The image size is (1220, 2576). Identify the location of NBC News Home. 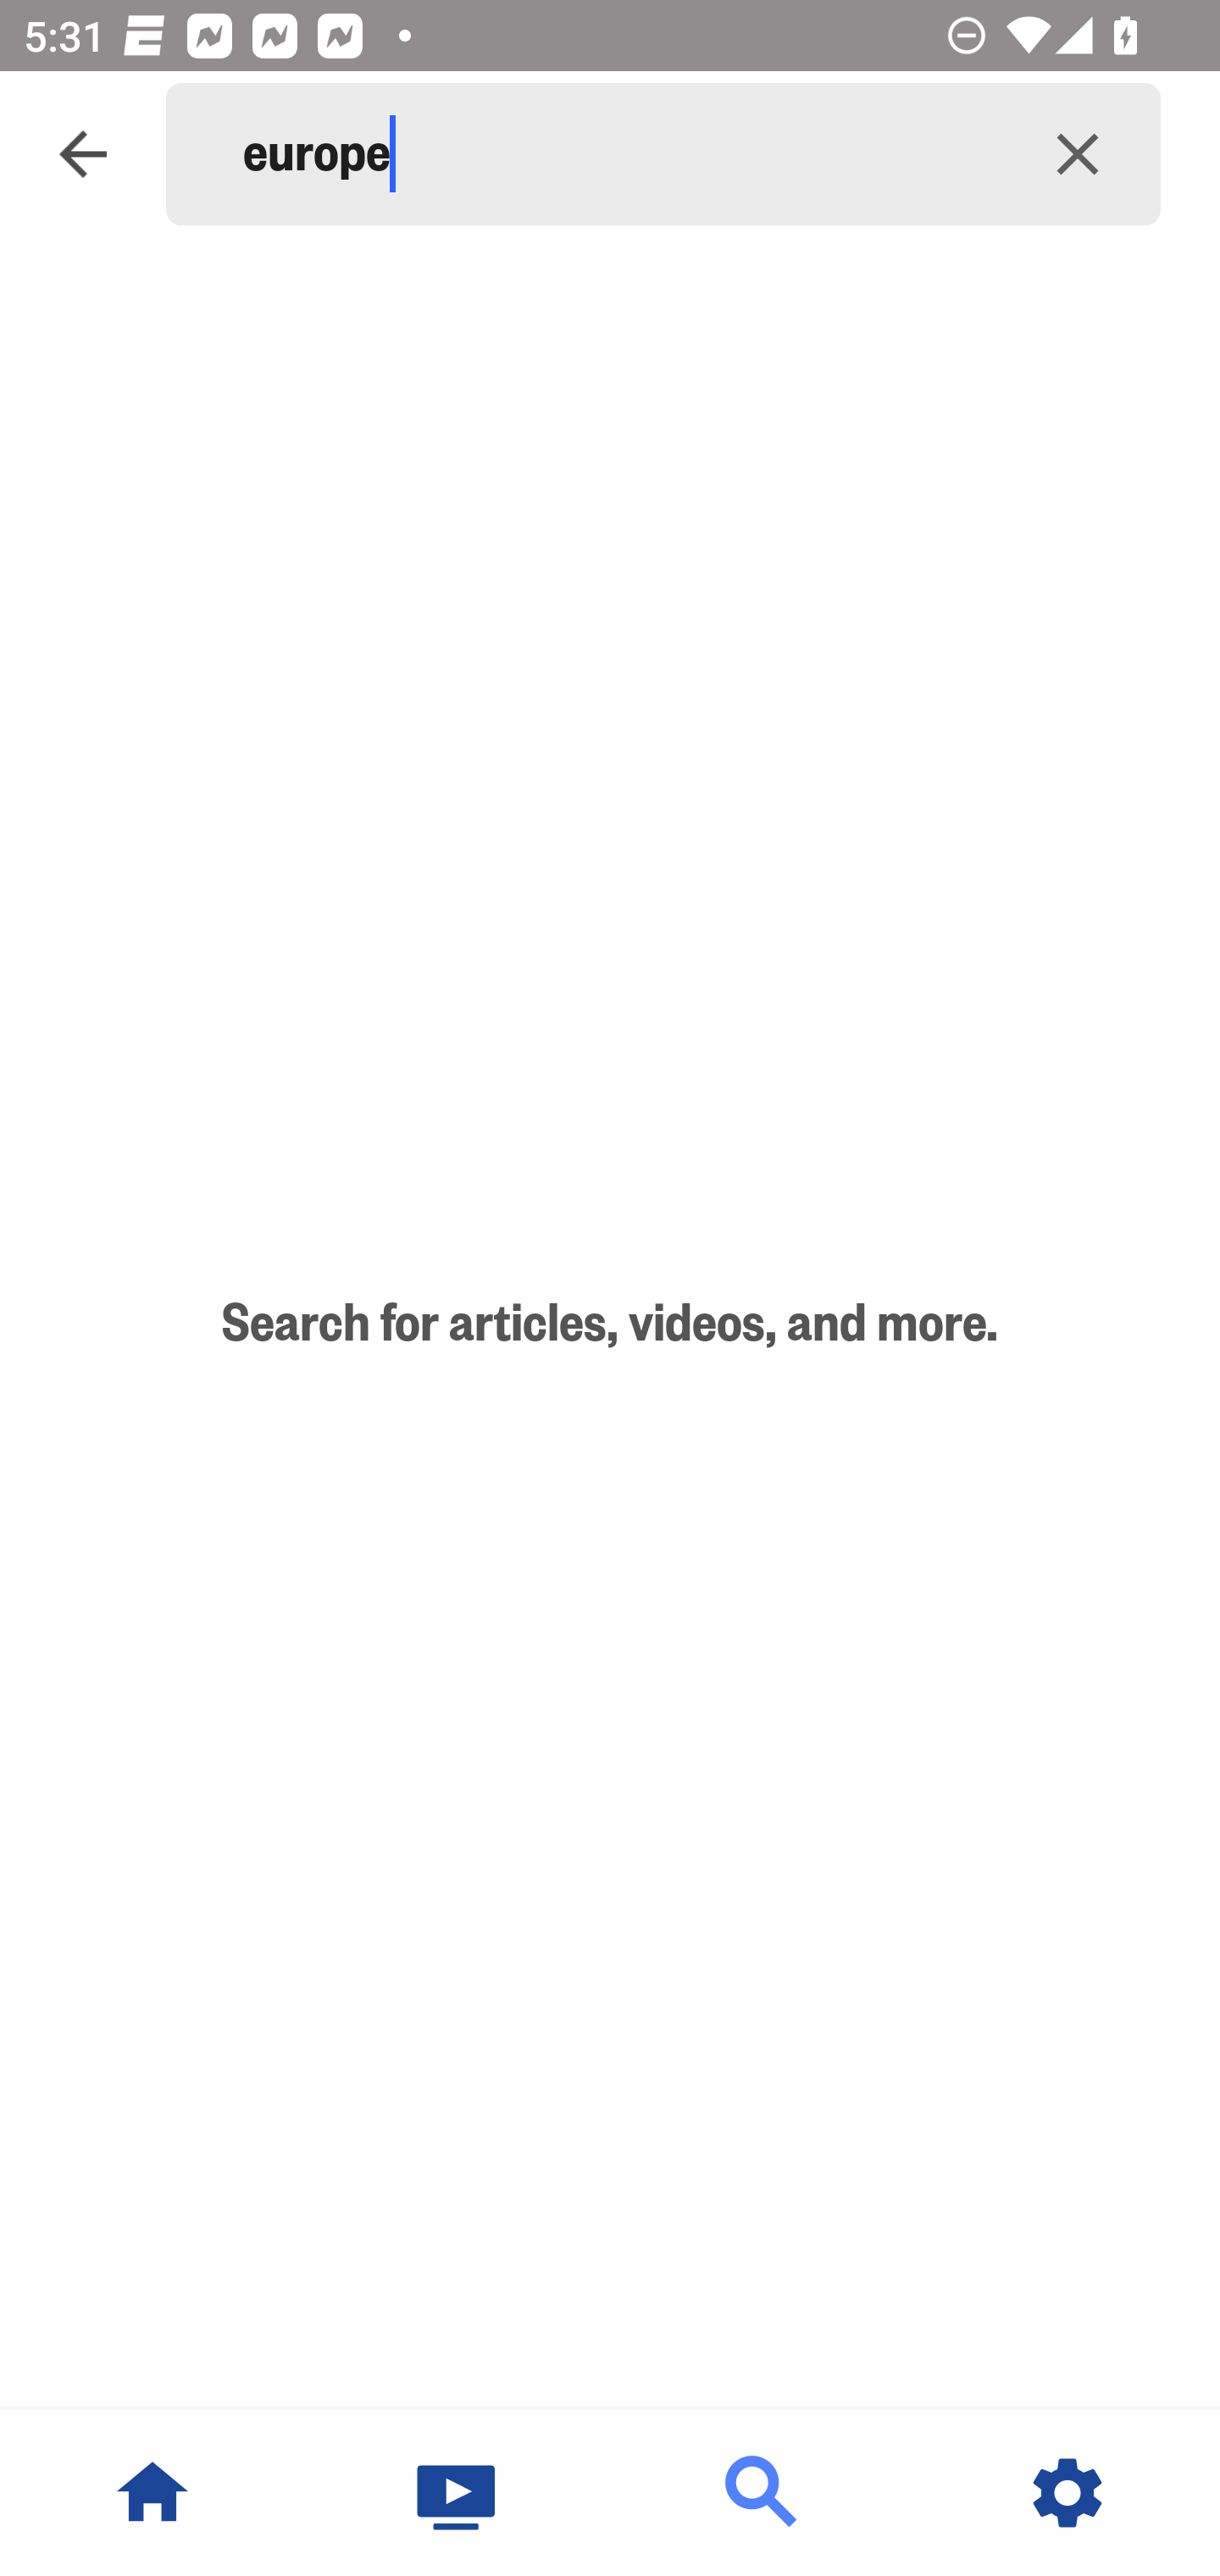
(152, 2493).